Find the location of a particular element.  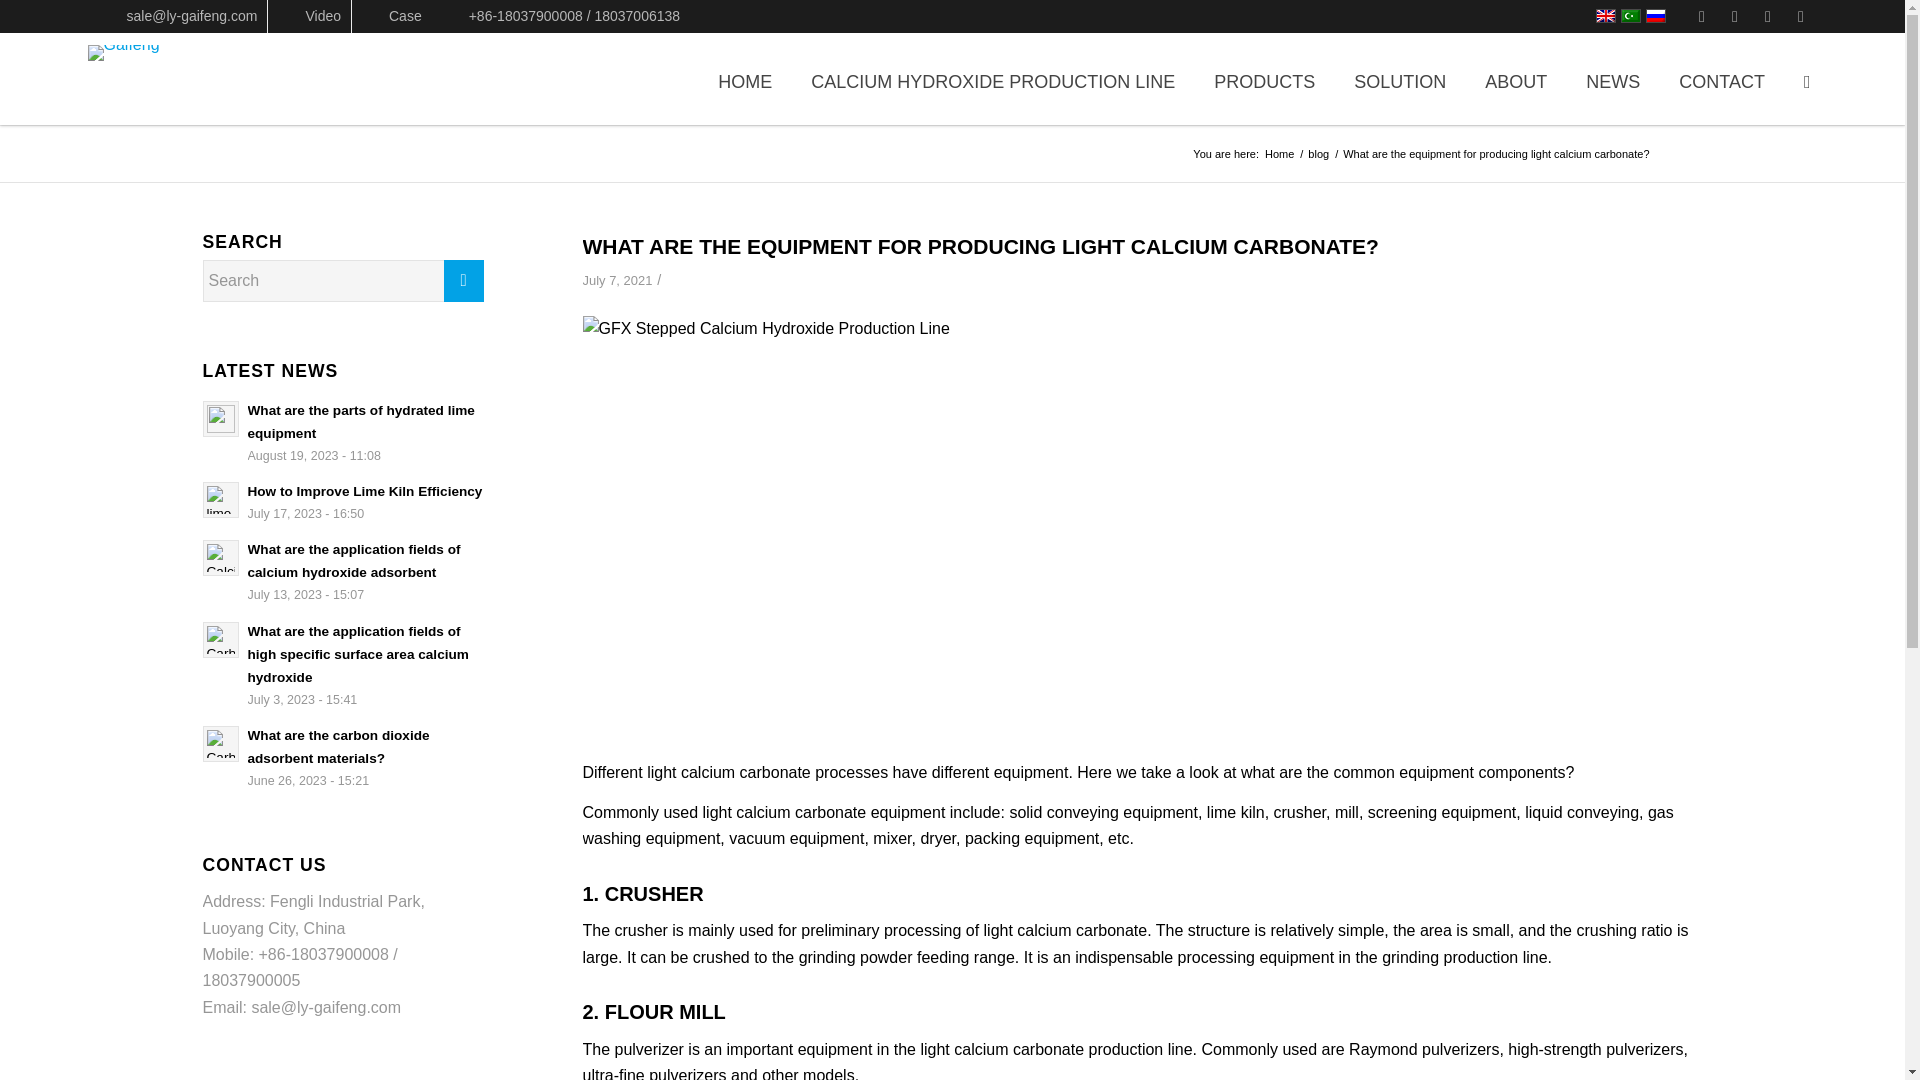

ABOUT is located at coordinates (1516, 83).